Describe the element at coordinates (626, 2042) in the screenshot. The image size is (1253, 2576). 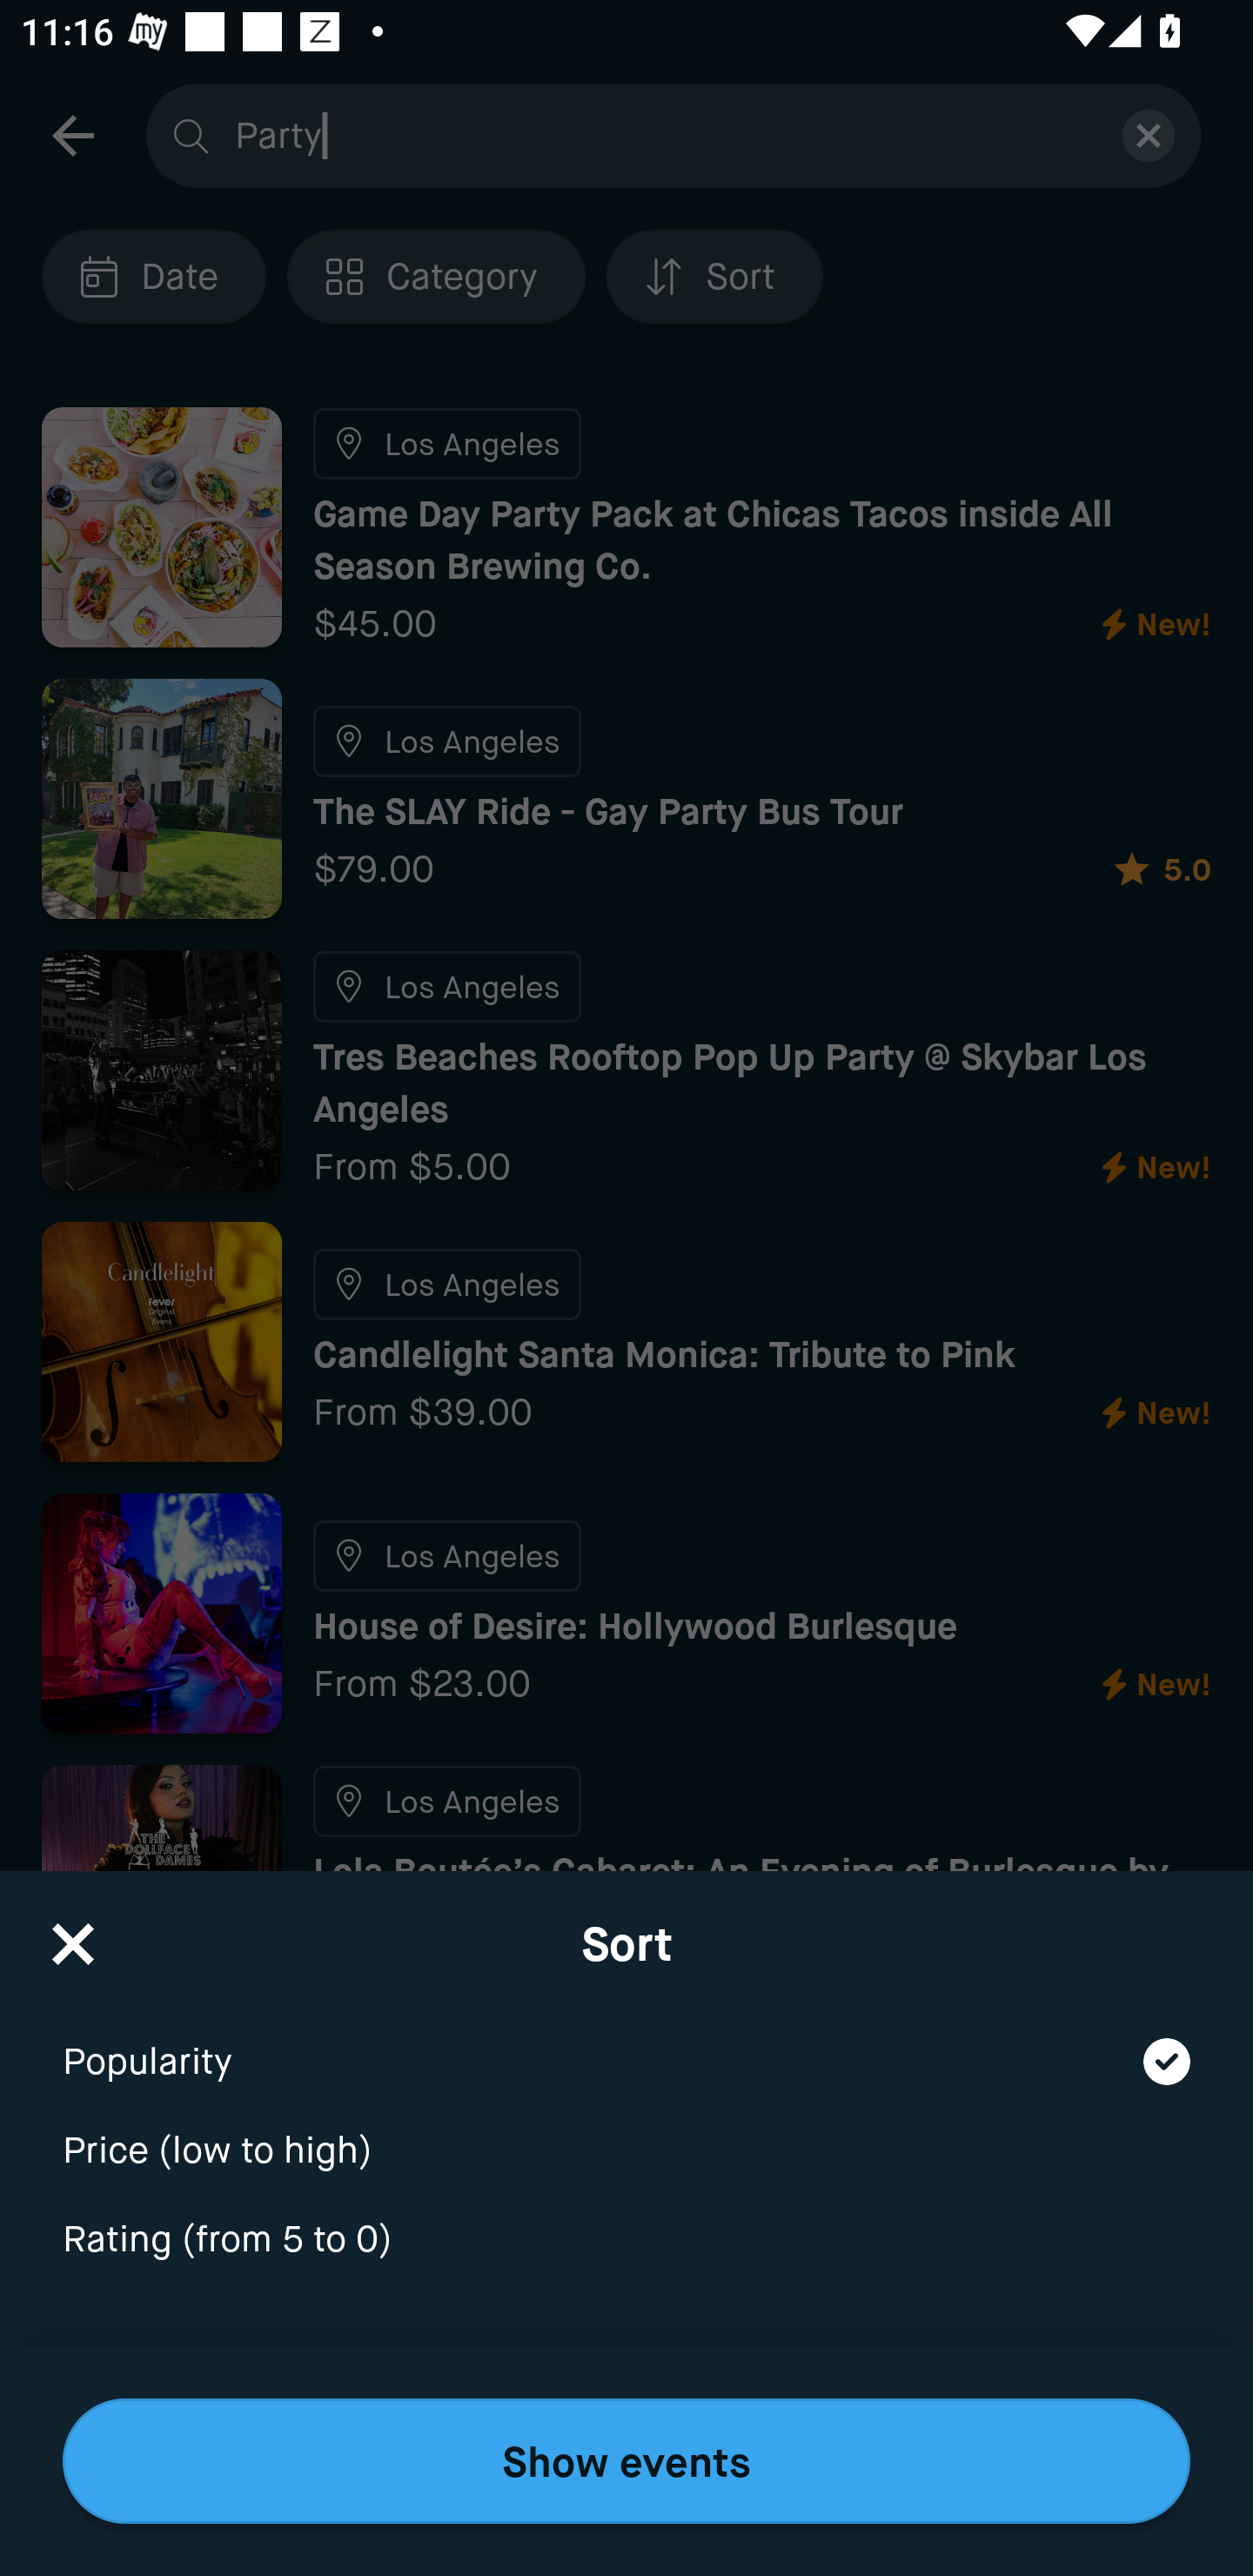
I see `Popularity Selected Icon` at that location.